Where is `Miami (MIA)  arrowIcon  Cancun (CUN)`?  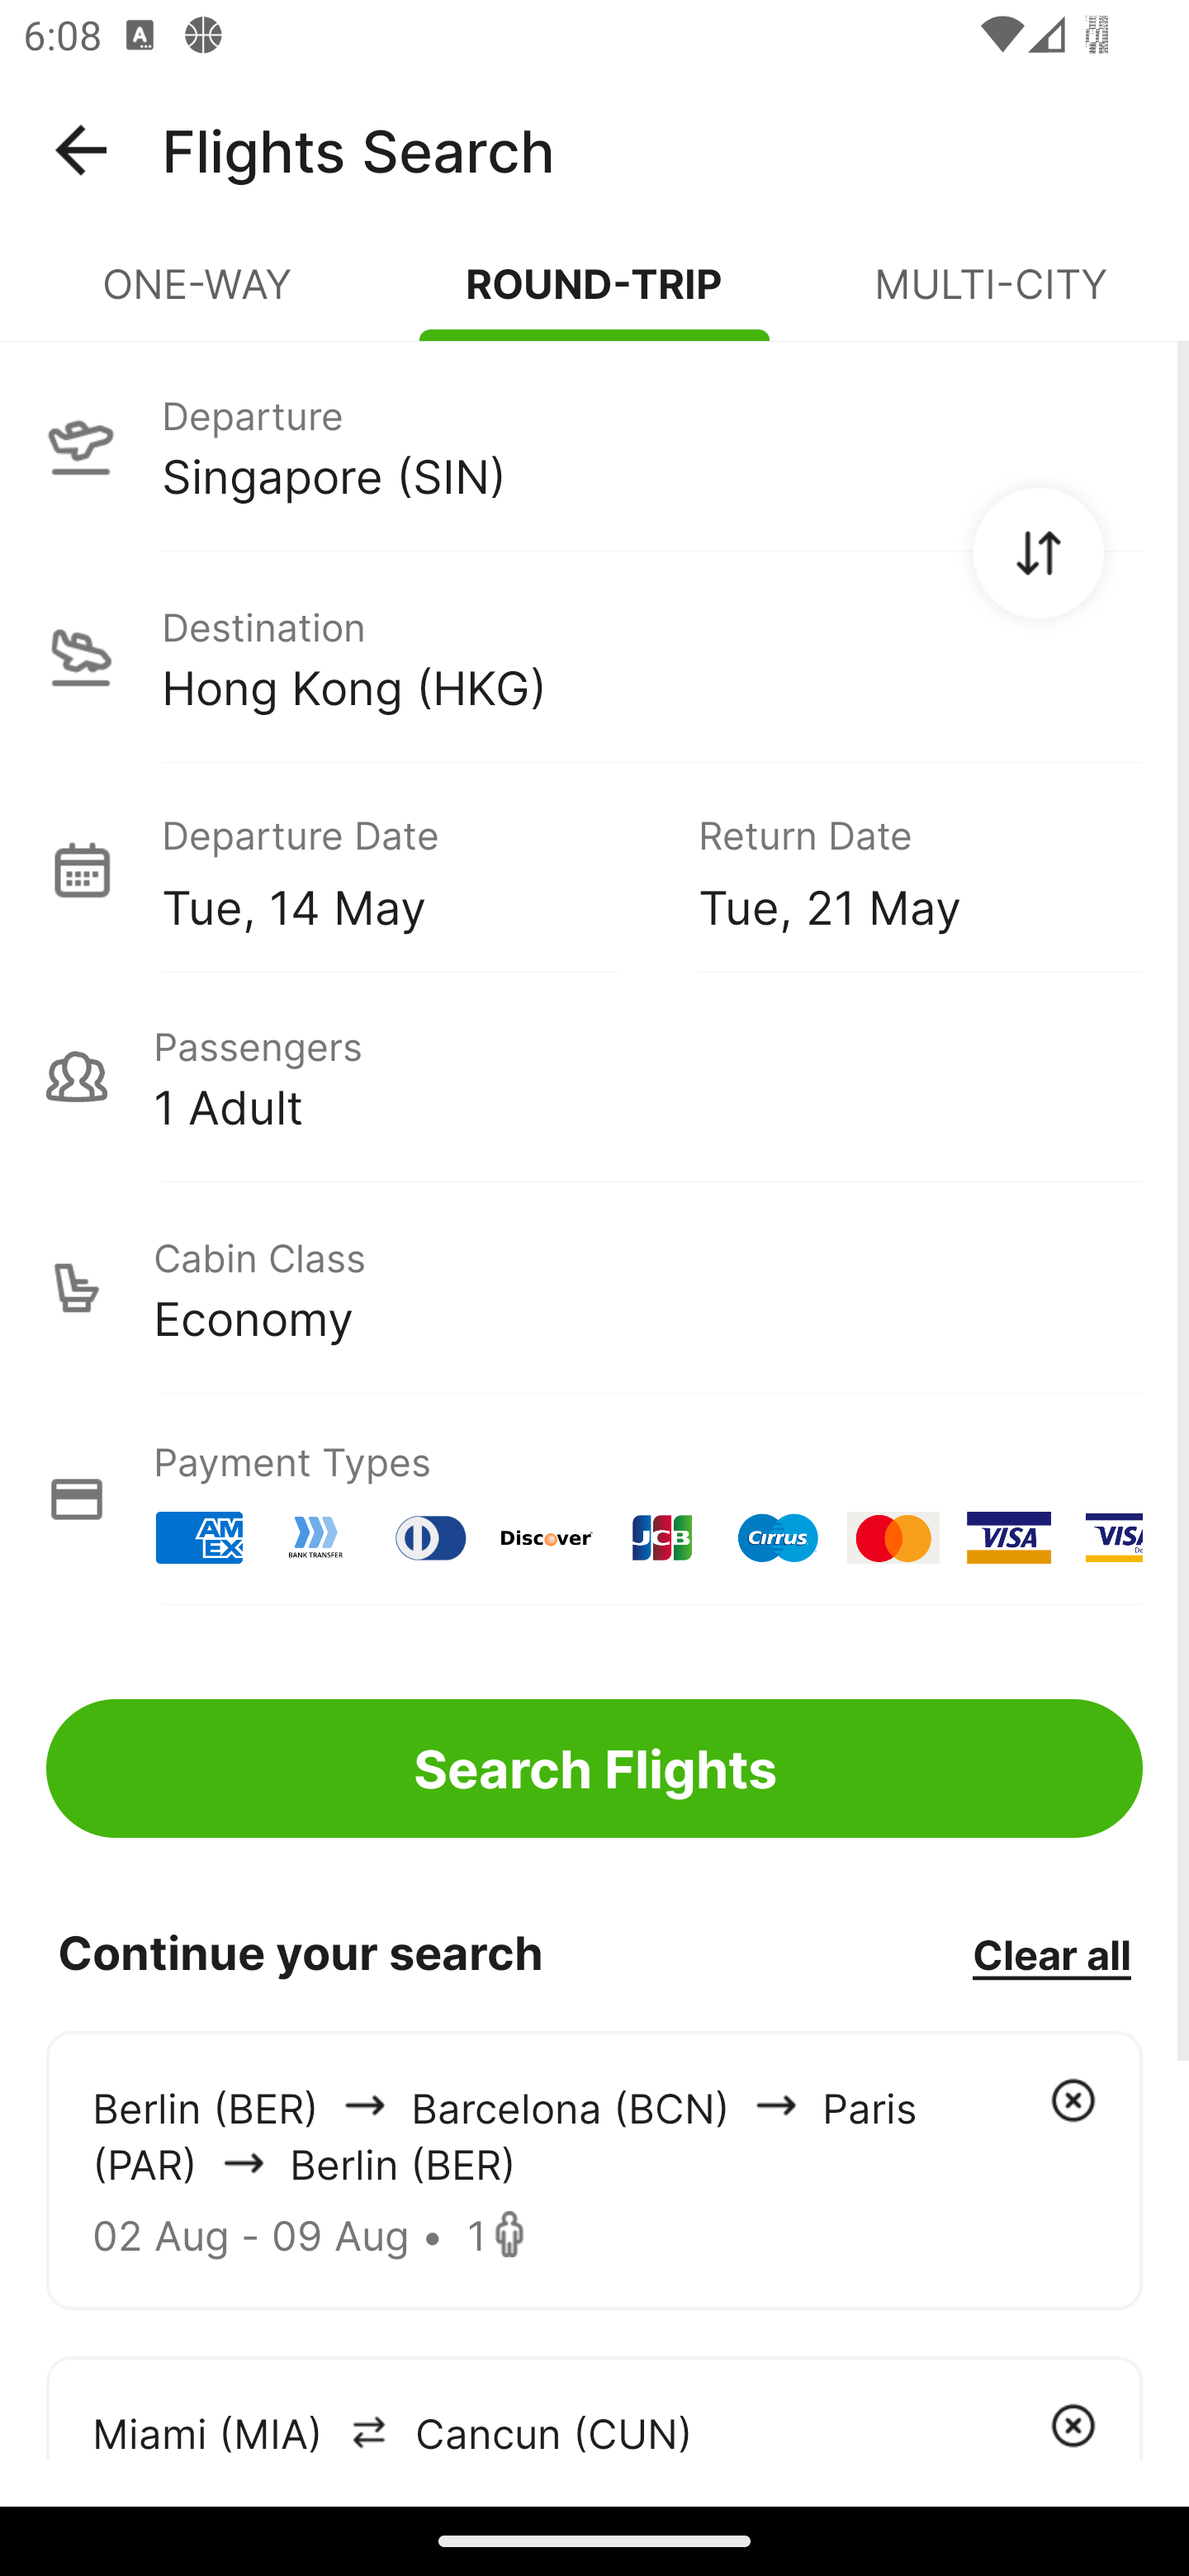 Miami (MIA)  arrowIcon  Cancun (CUN) is located at coordinates (594, 2408).